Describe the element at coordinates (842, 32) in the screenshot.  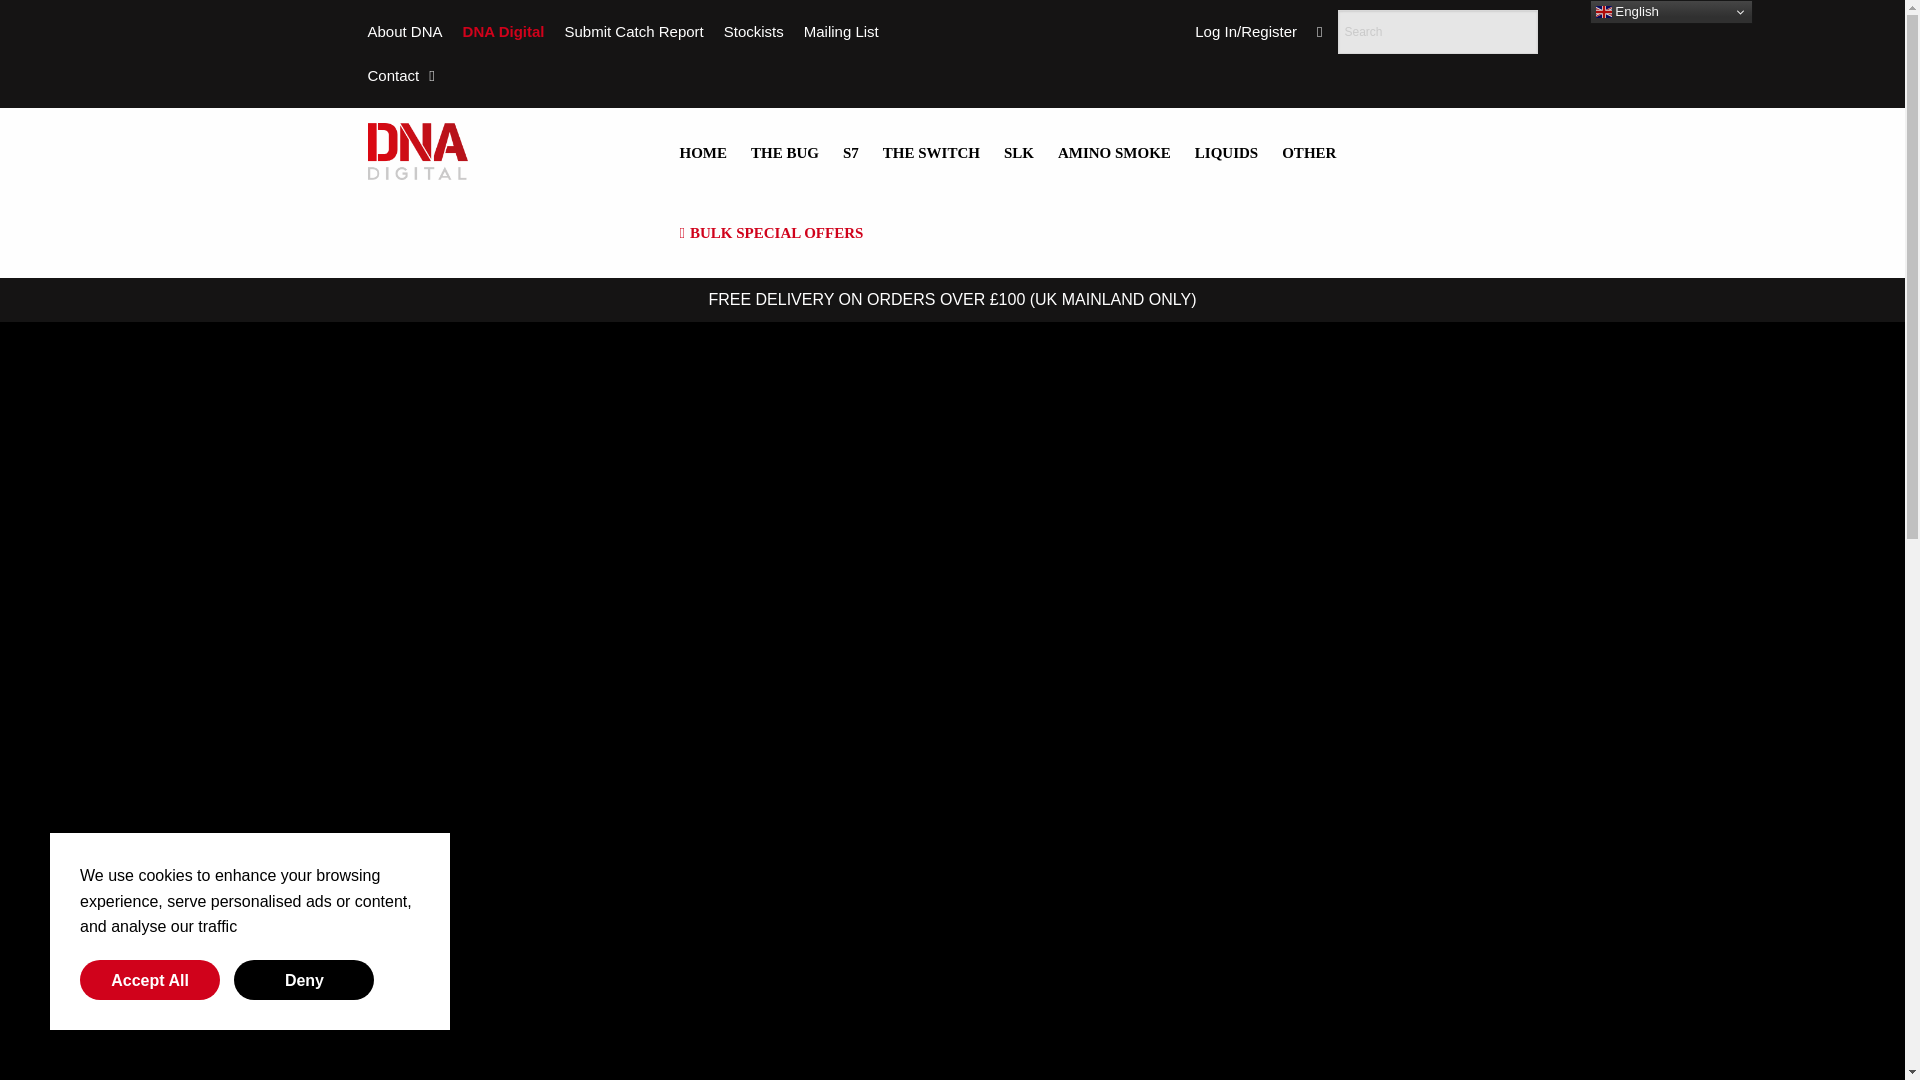
I see `Mailing List` at that location.